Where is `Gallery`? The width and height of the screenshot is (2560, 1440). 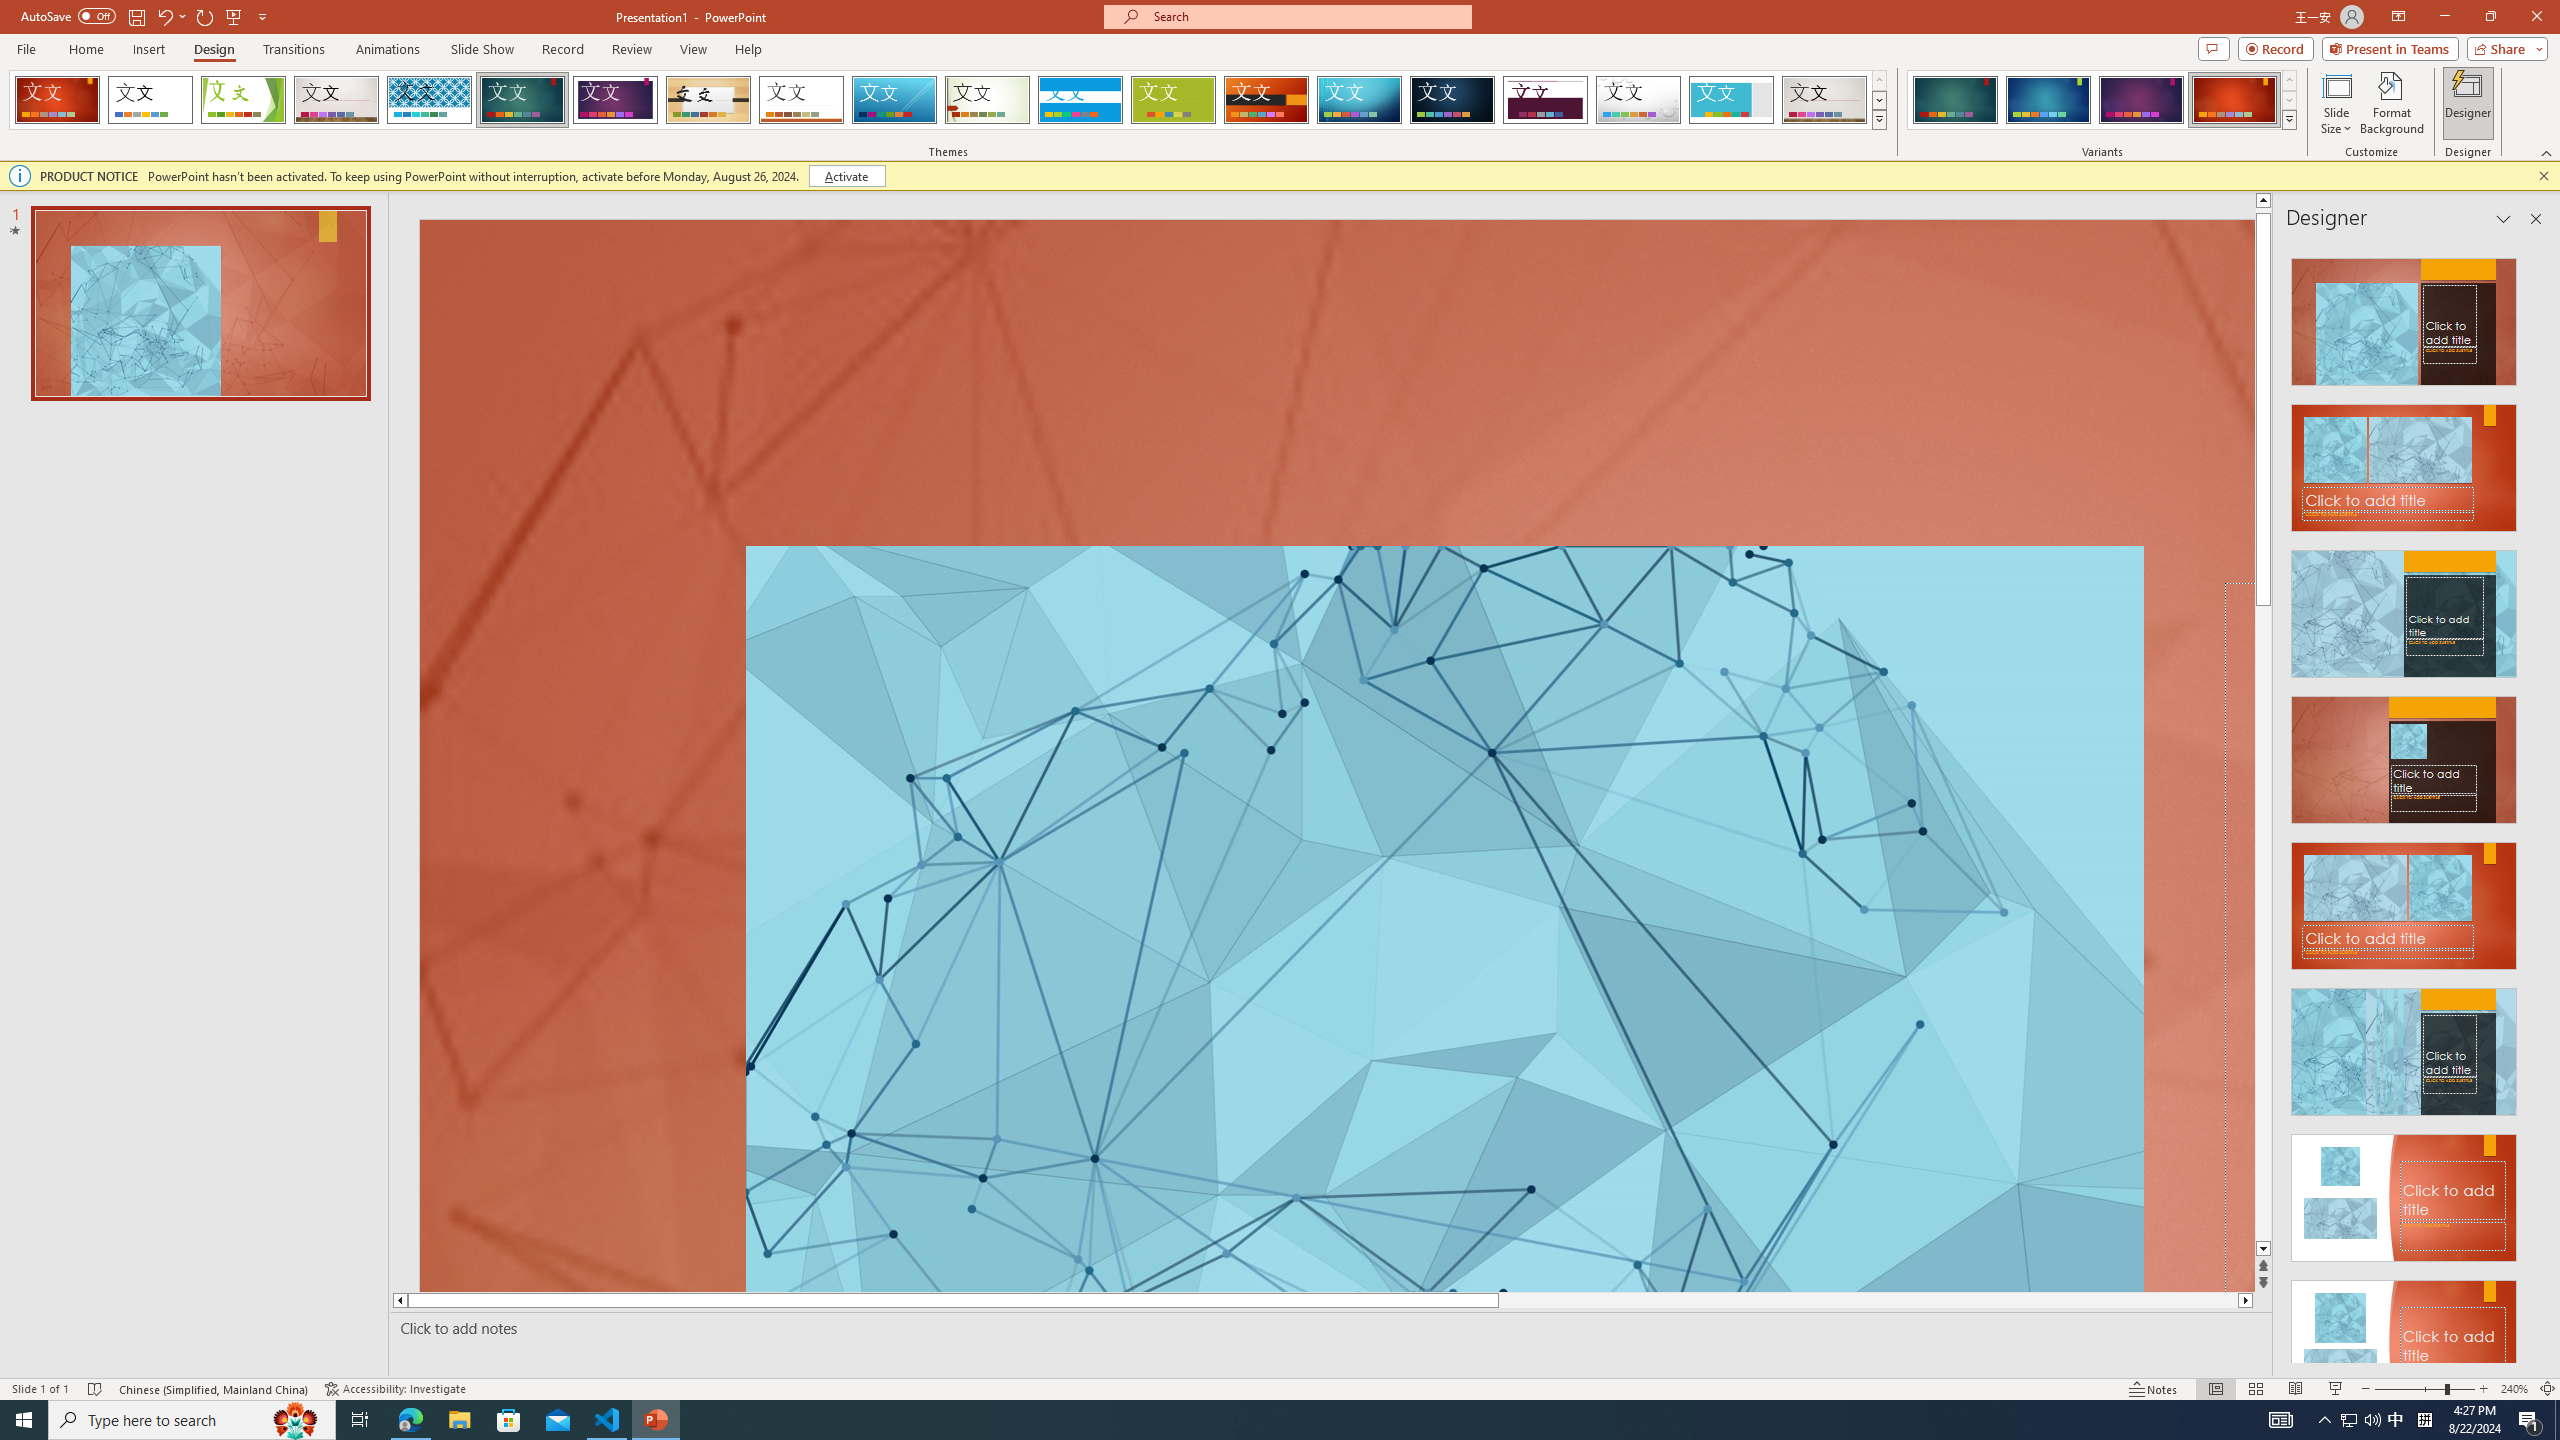
Gallery is located at coordinates (1825, 100).